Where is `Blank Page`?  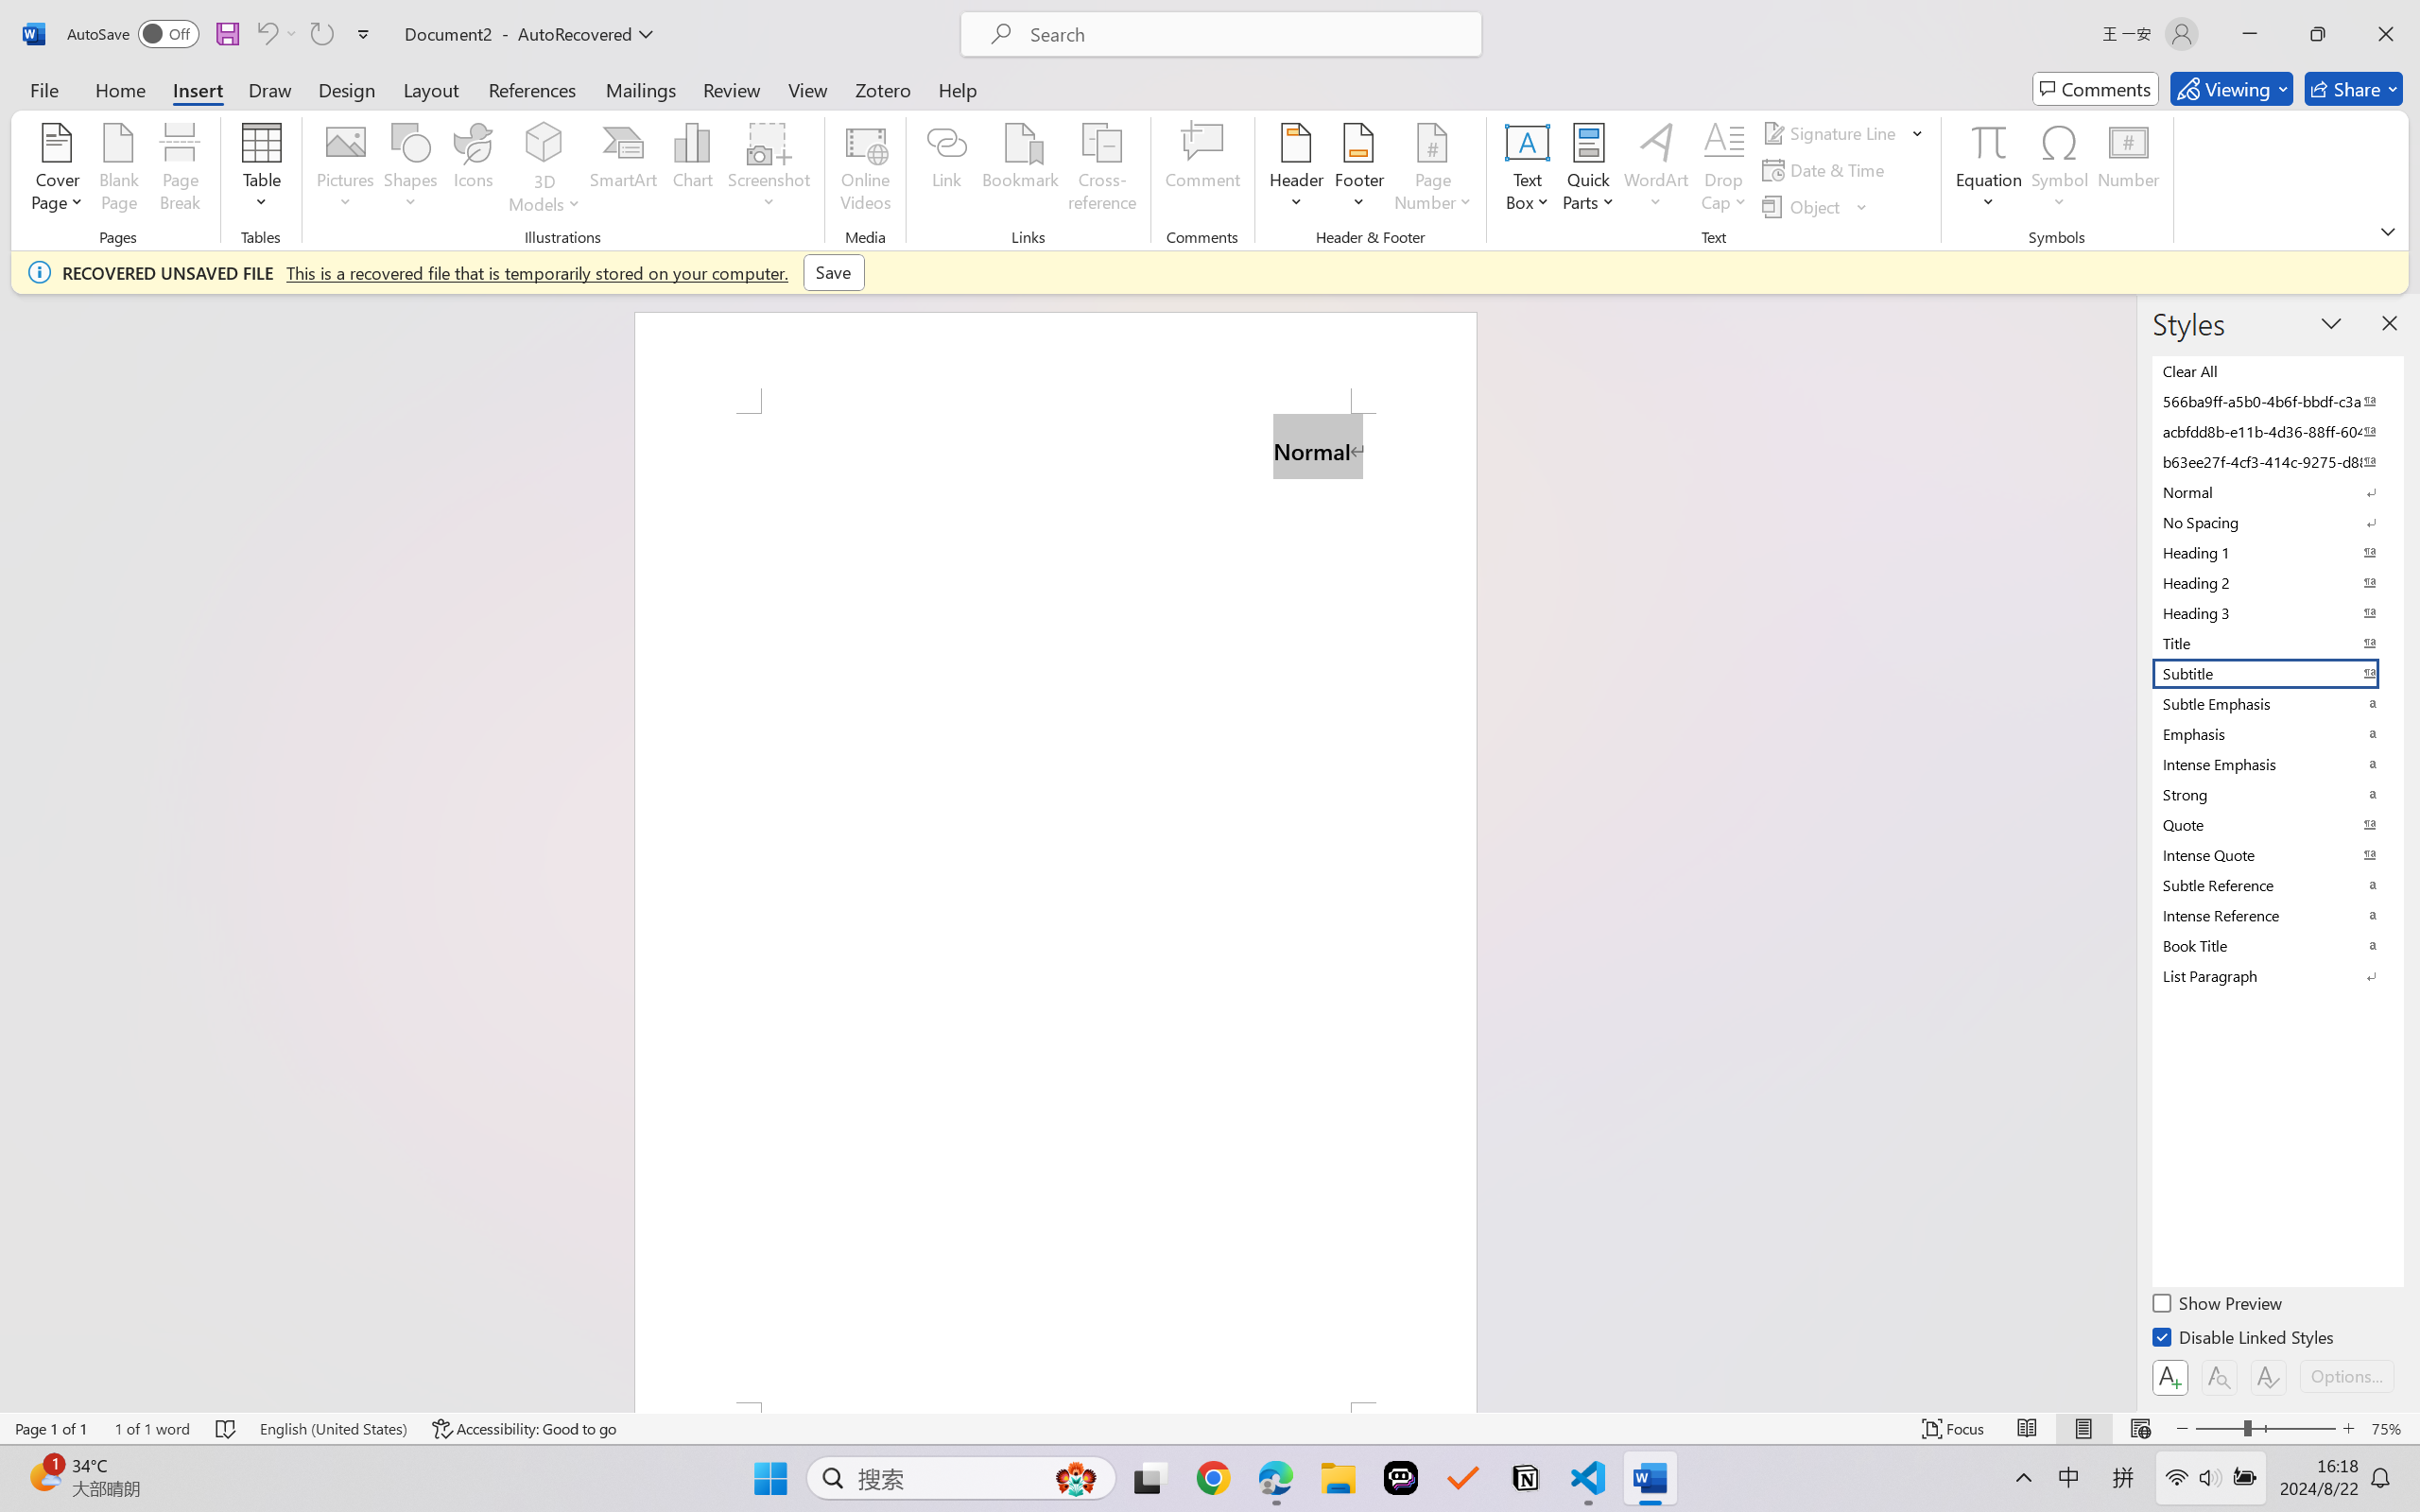
Blank Page is located at coordinates (118, 170).